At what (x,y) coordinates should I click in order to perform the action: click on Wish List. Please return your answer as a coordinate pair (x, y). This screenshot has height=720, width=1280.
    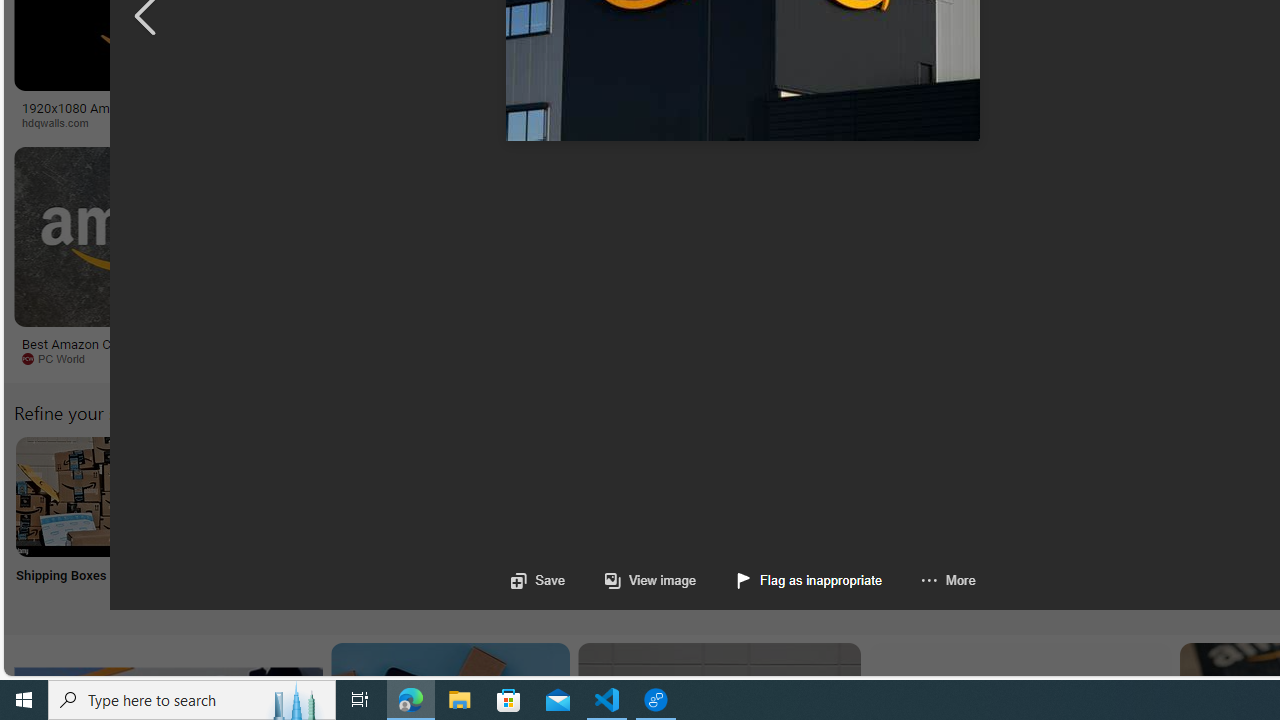
    Looking at the image, I should click on (999, 522).